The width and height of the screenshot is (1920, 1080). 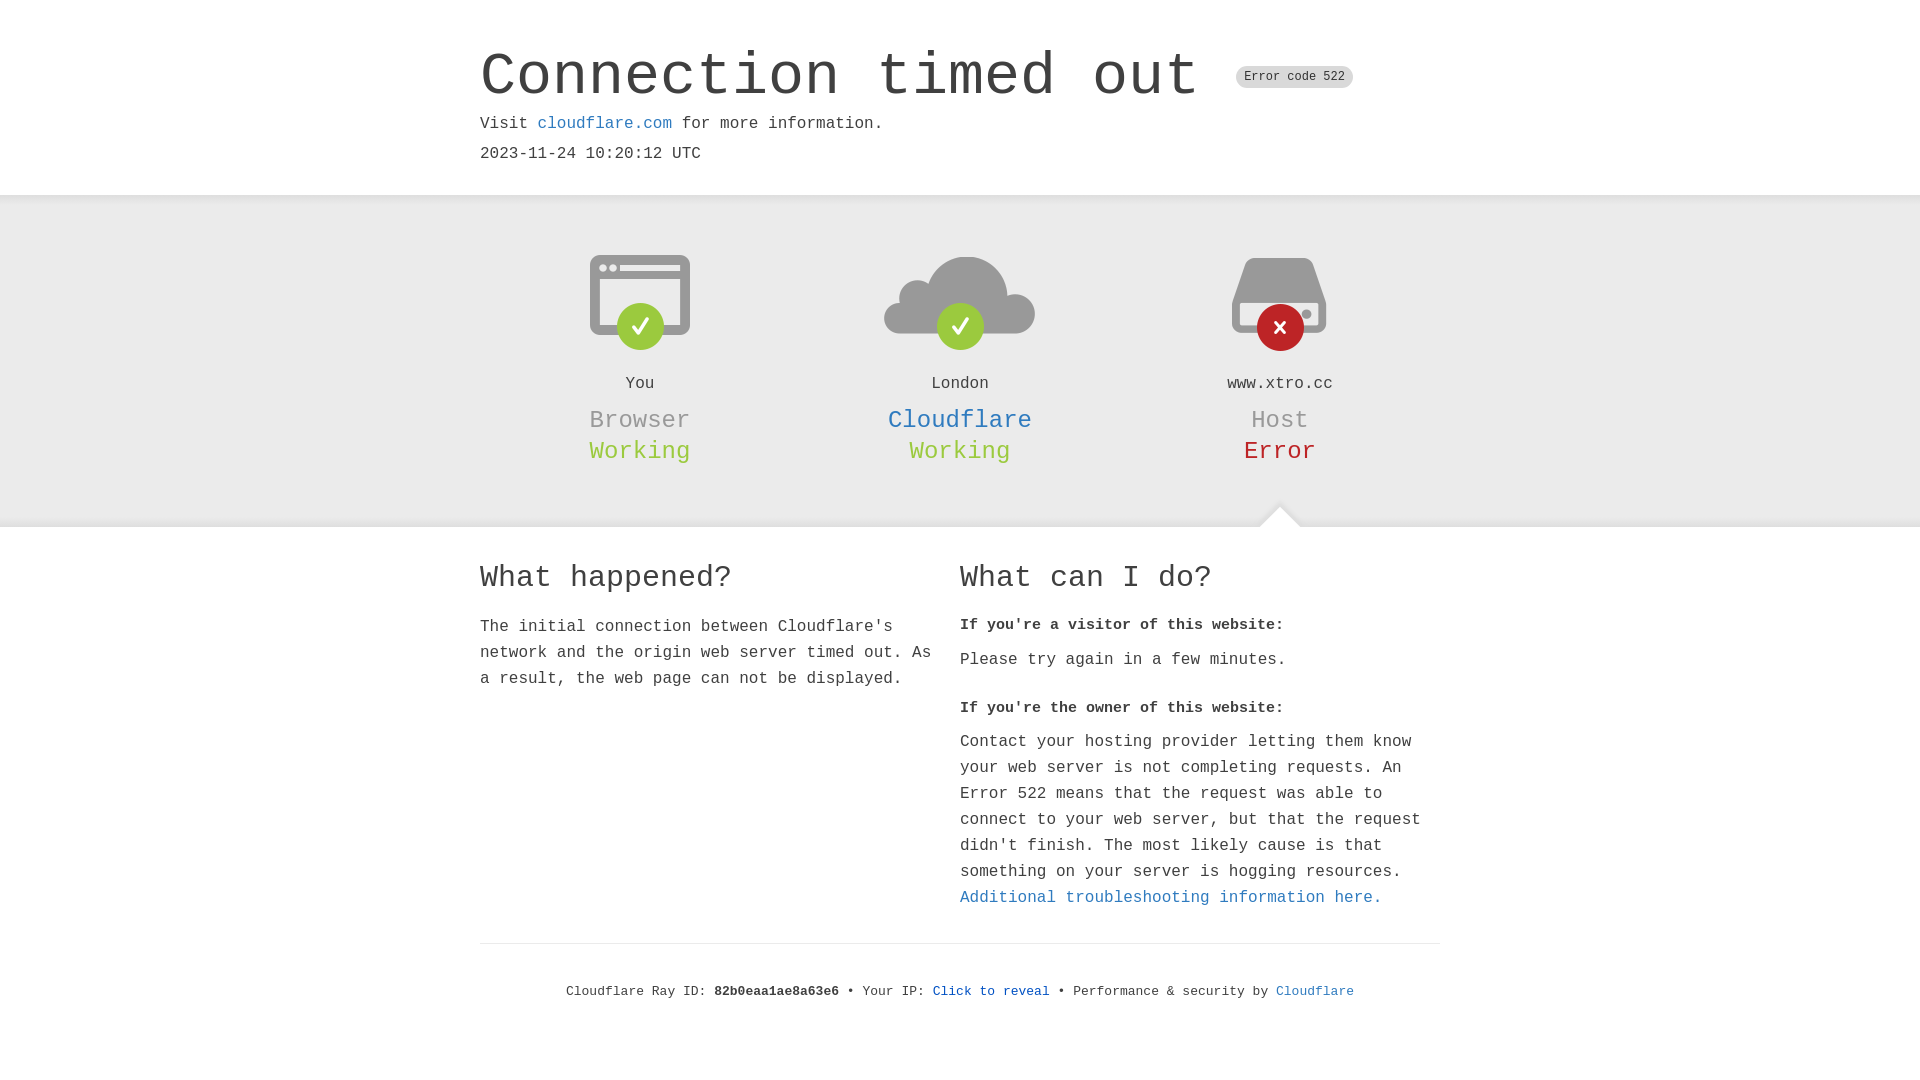 I want to click on Click to reveal, so click(x=992, y=992).